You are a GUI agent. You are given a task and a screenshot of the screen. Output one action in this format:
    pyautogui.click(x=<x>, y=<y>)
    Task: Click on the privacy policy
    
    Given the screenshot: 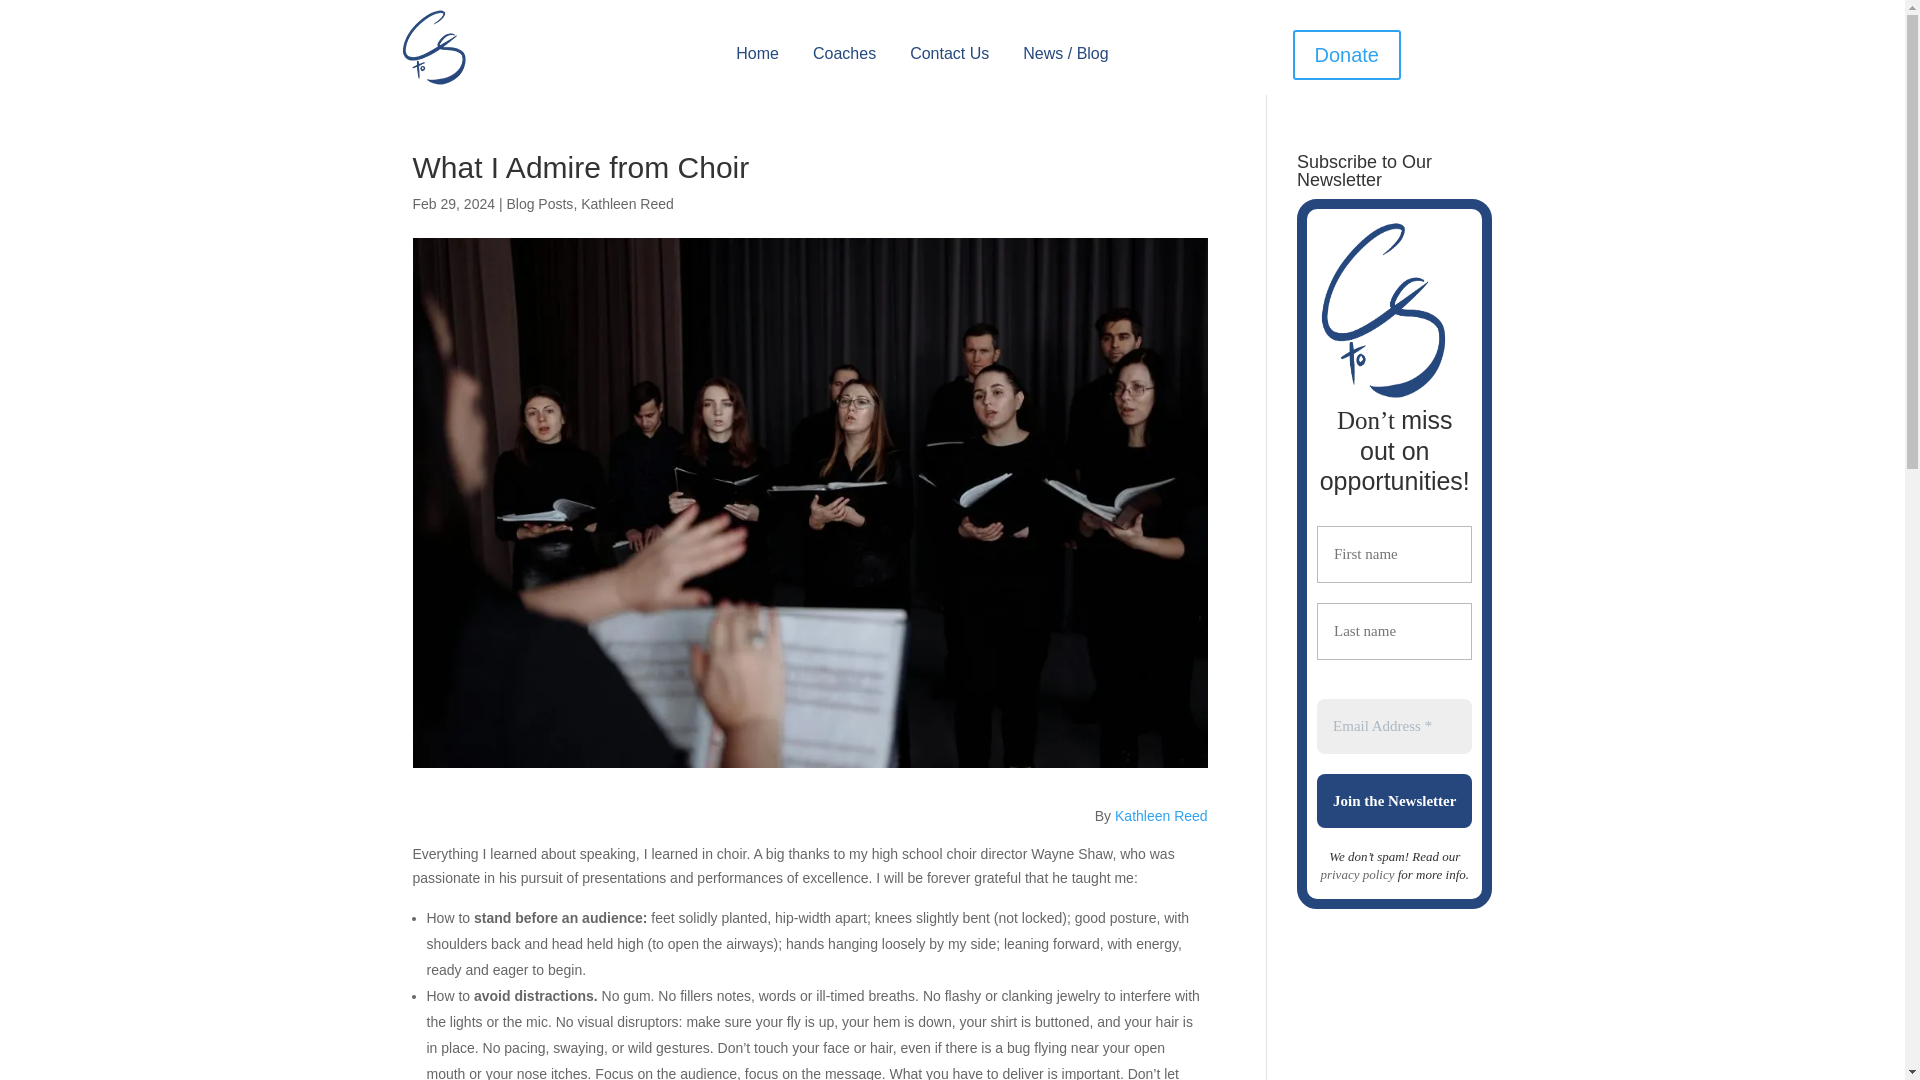 What is the action you would take?
    pyautogui.click(x=1356, y=874)
    